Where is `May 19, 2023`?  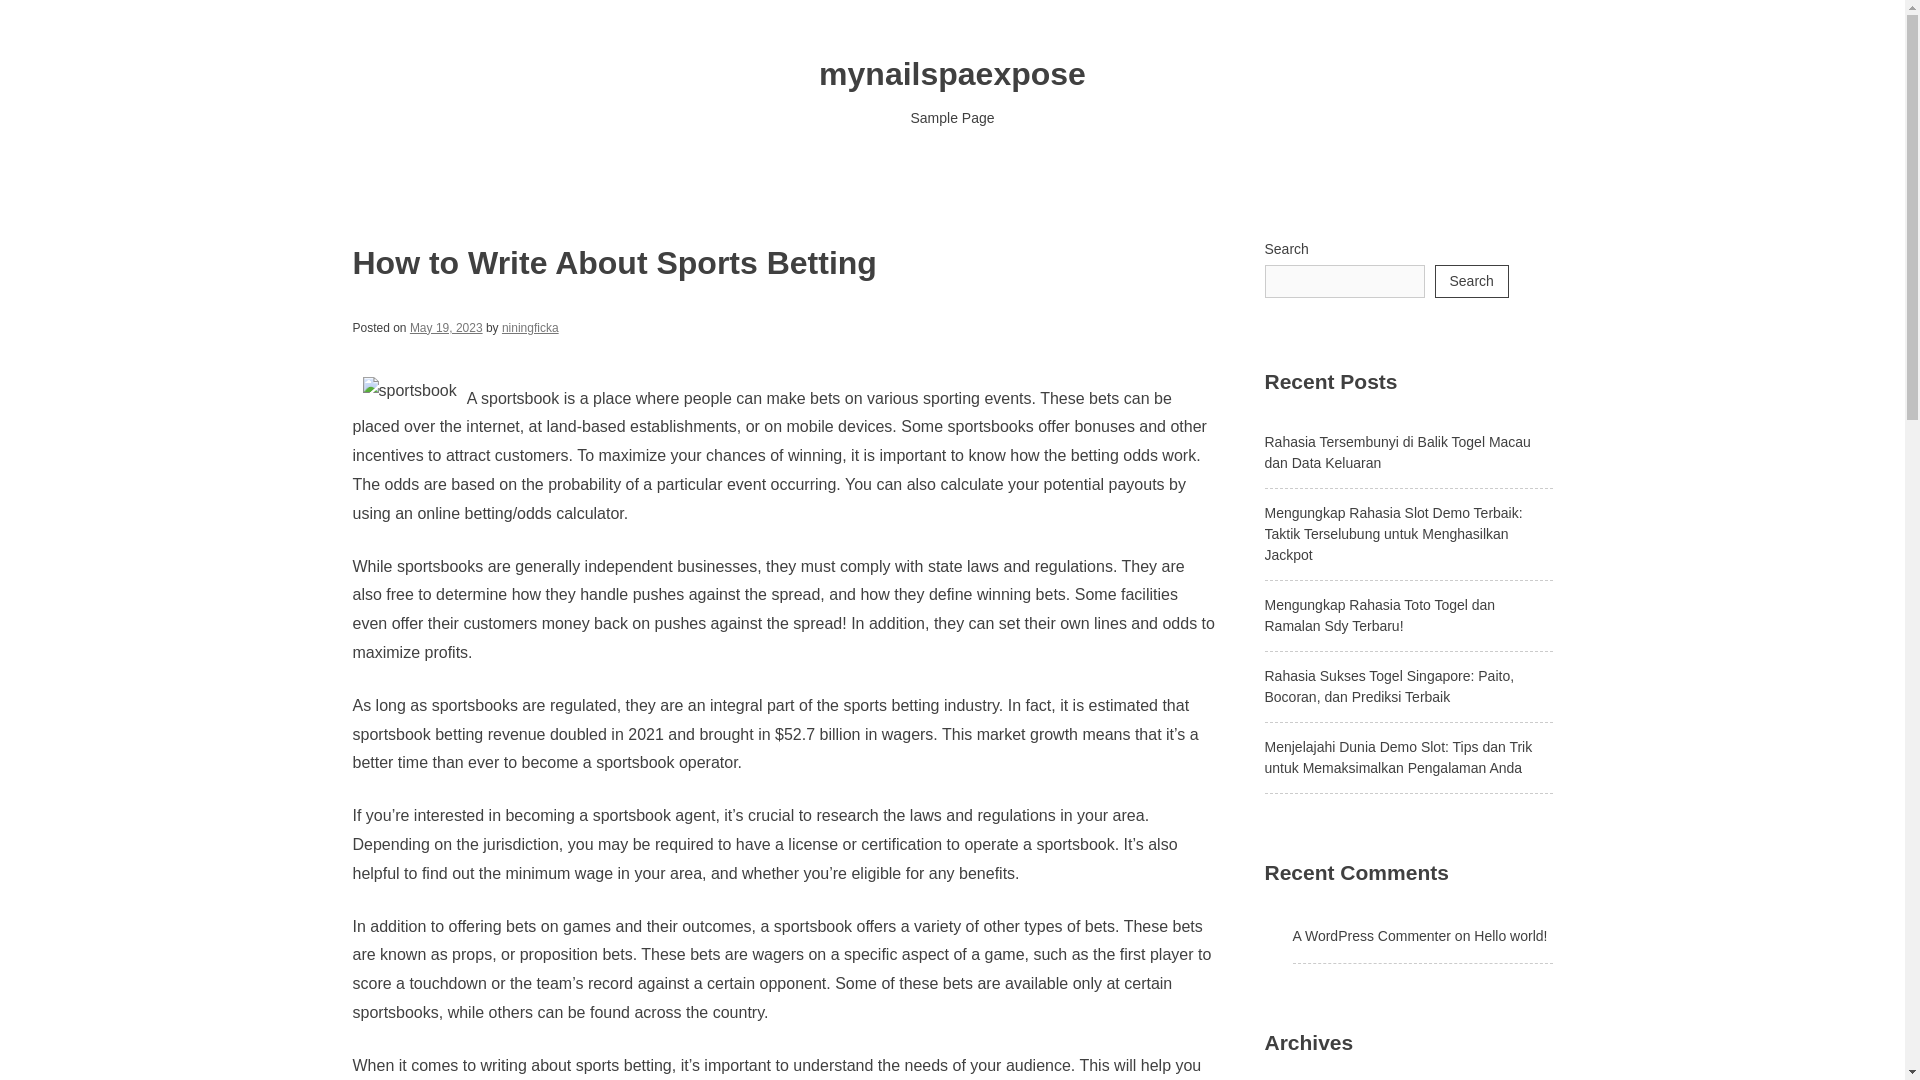
May 19, 2023 is located at coordinates (446, 327).